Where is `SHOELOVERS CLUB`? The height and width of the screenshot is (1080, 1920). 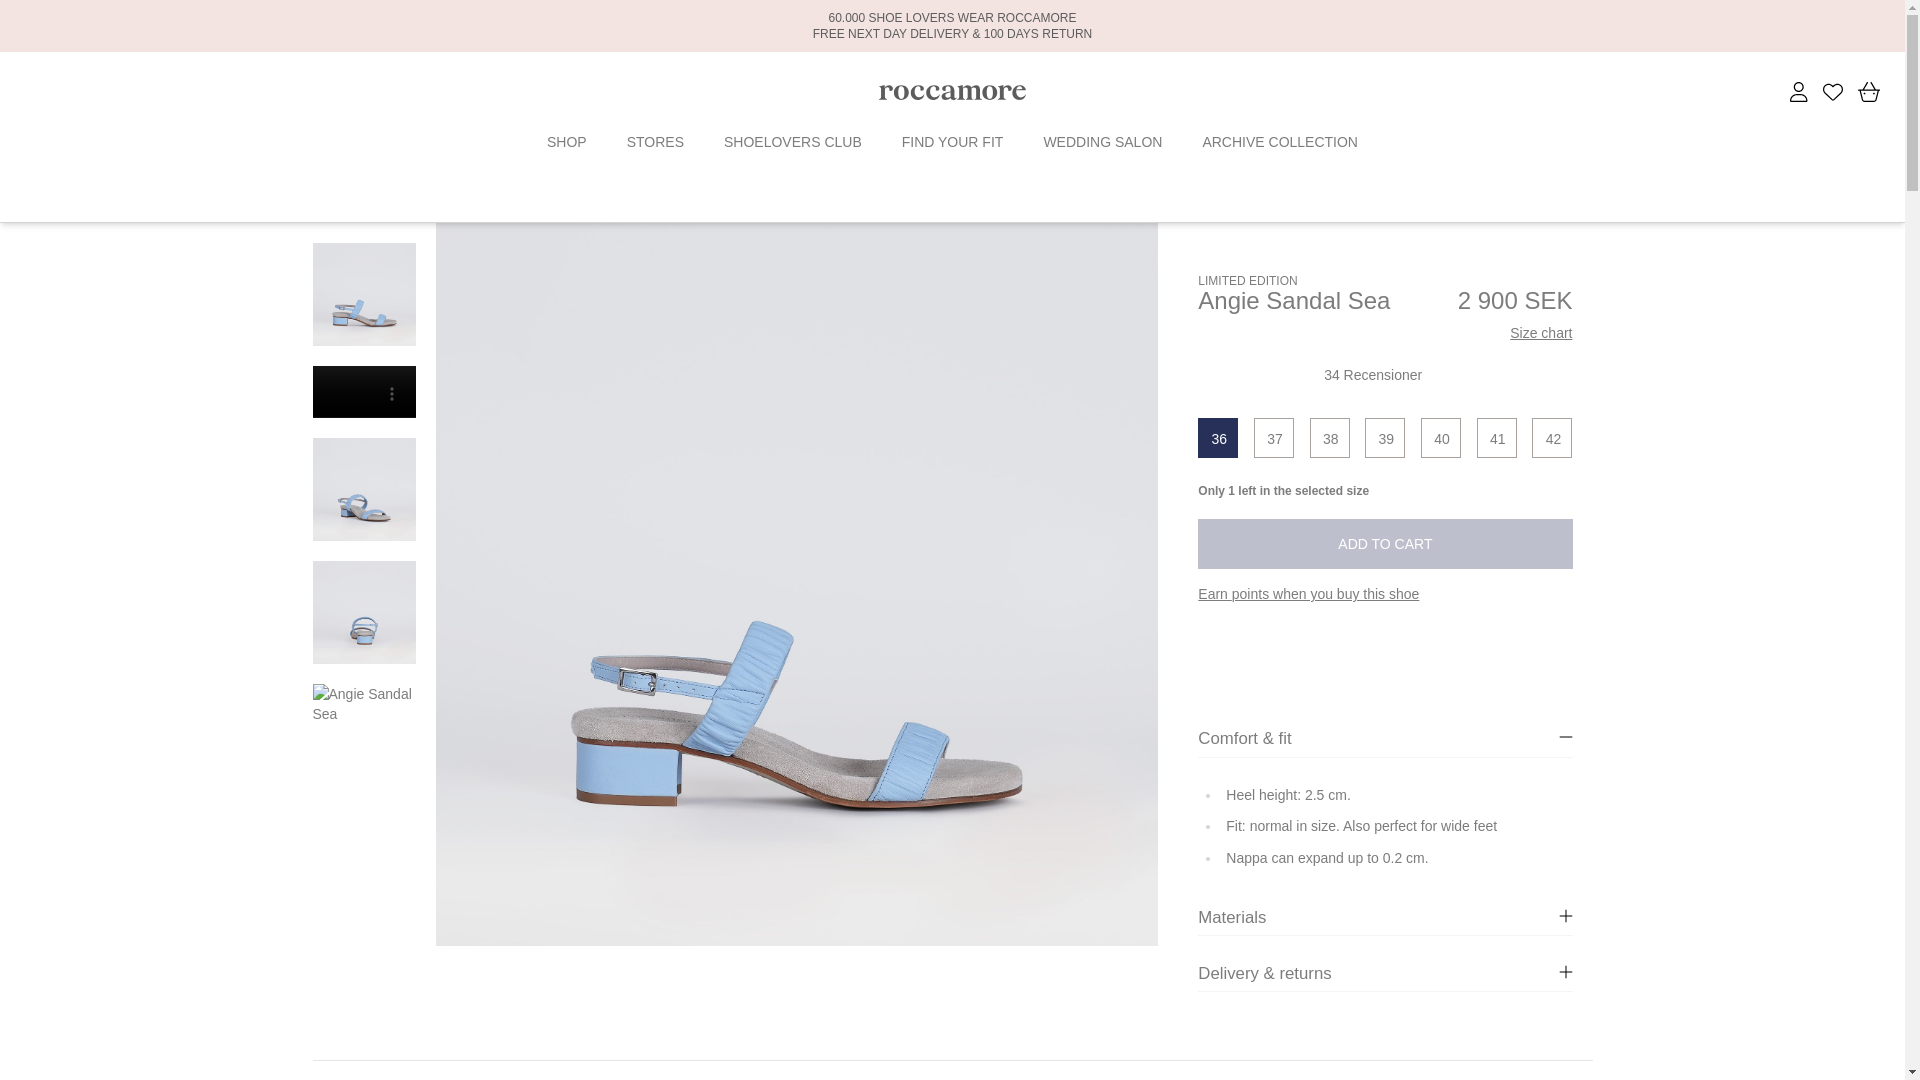
SHOELOVERS CLUB is located at coordinates (792, 142).